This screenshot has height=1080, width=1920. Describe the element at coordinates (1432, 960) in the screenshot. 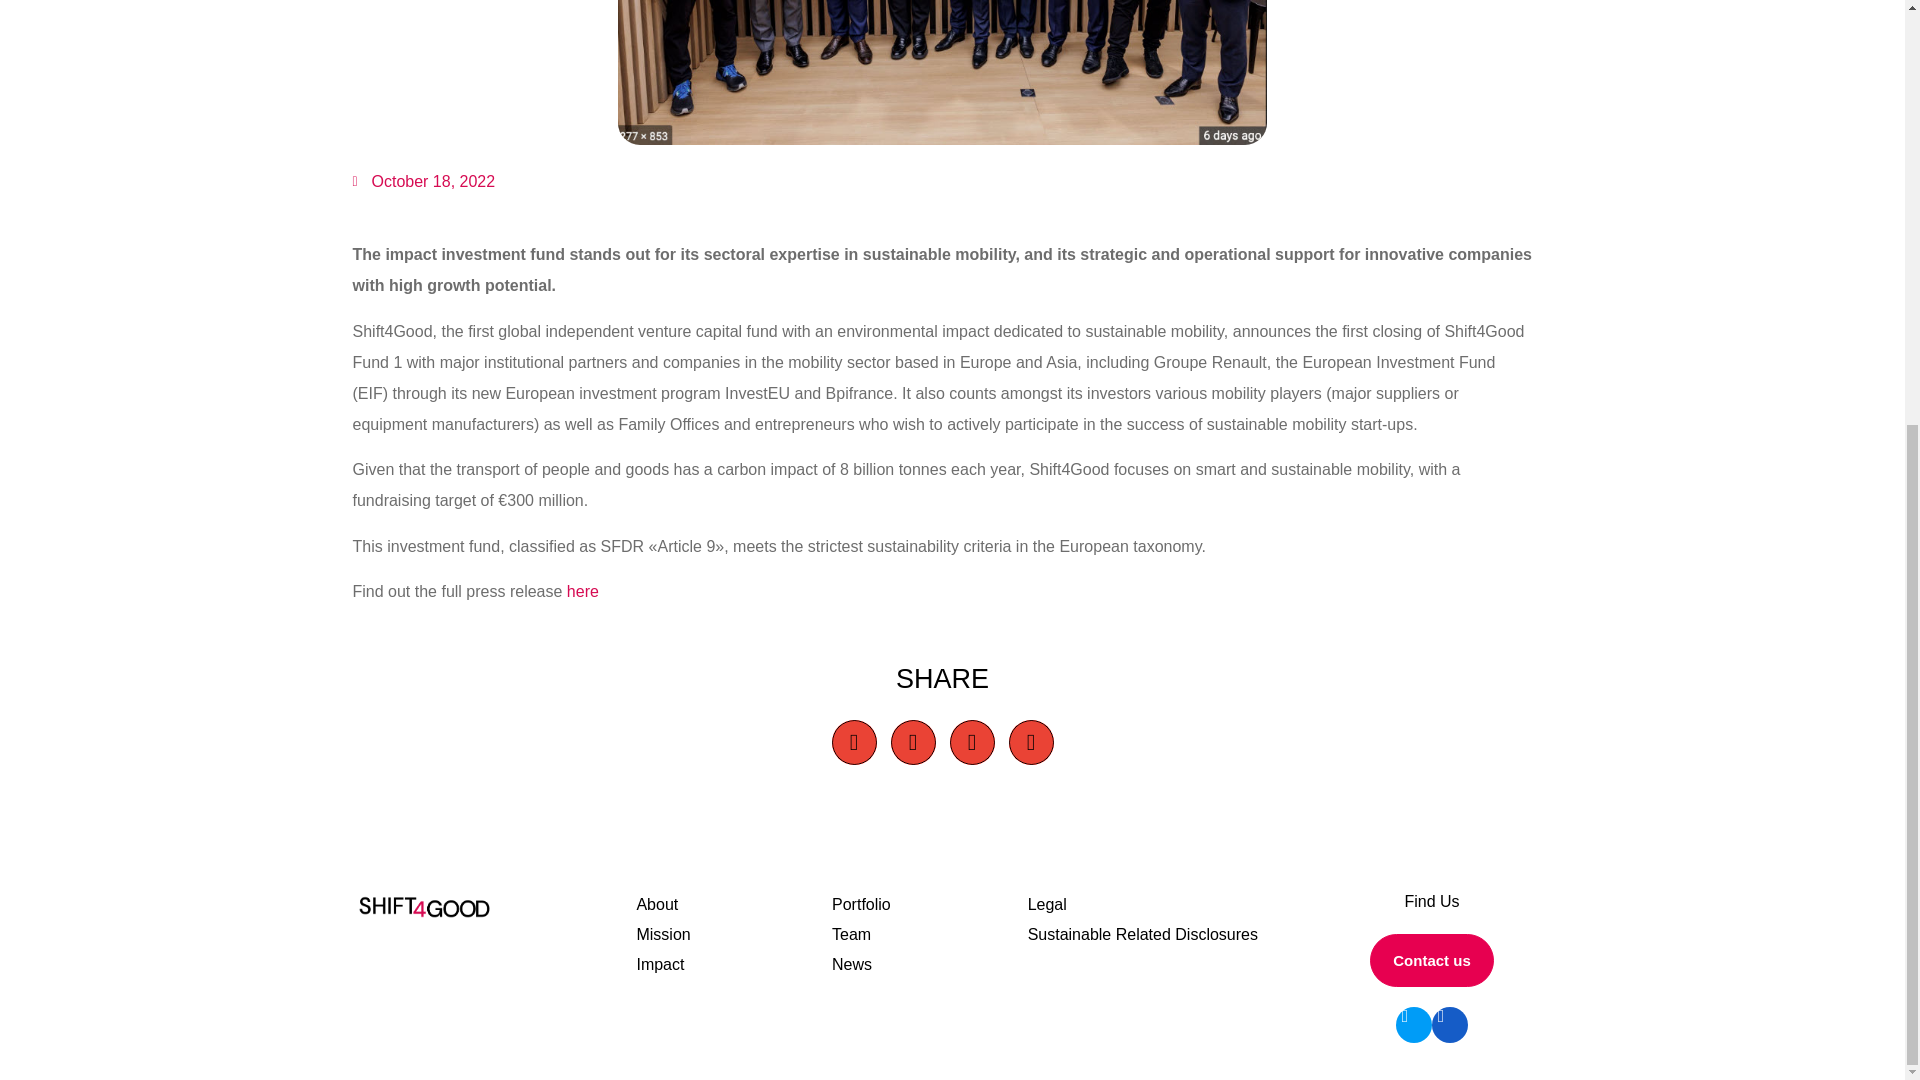

I see `Contact us` at that location.